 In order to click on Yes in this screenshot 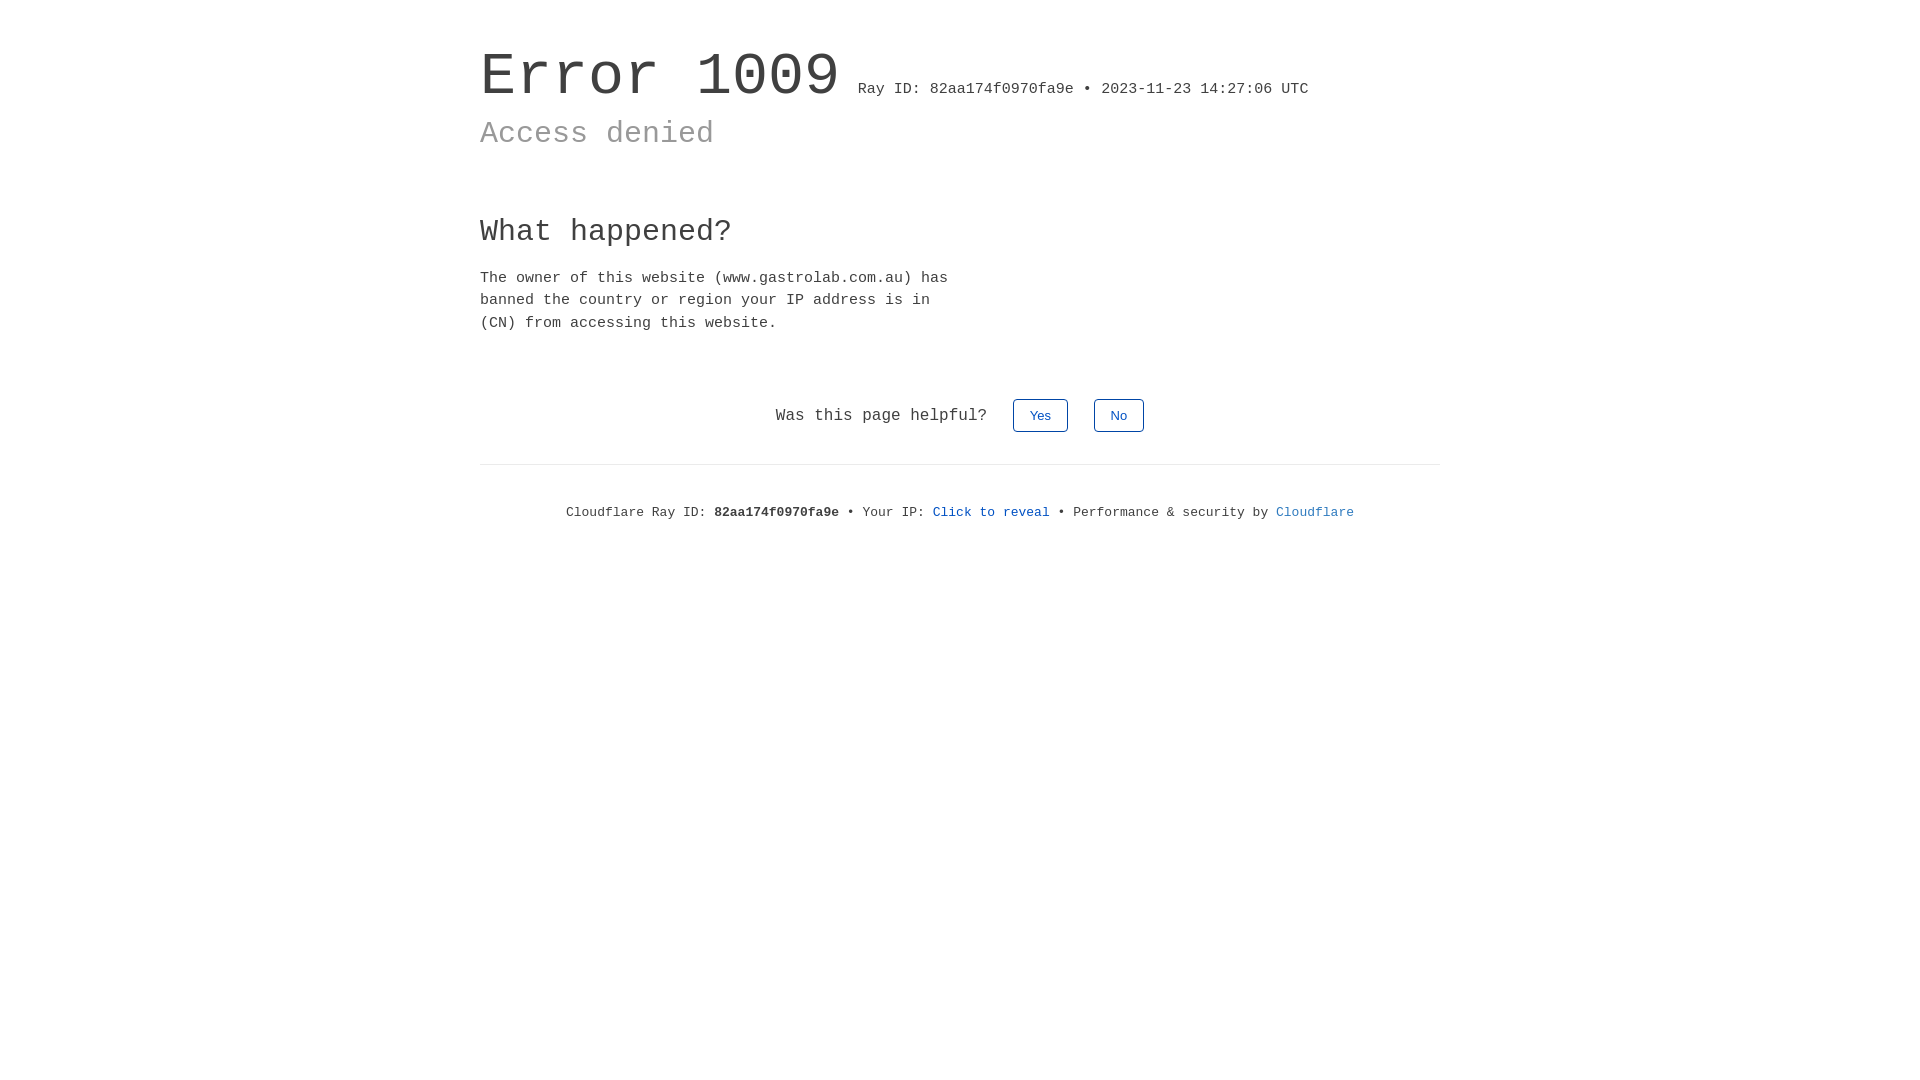, I will do `click(1040, 416)`.